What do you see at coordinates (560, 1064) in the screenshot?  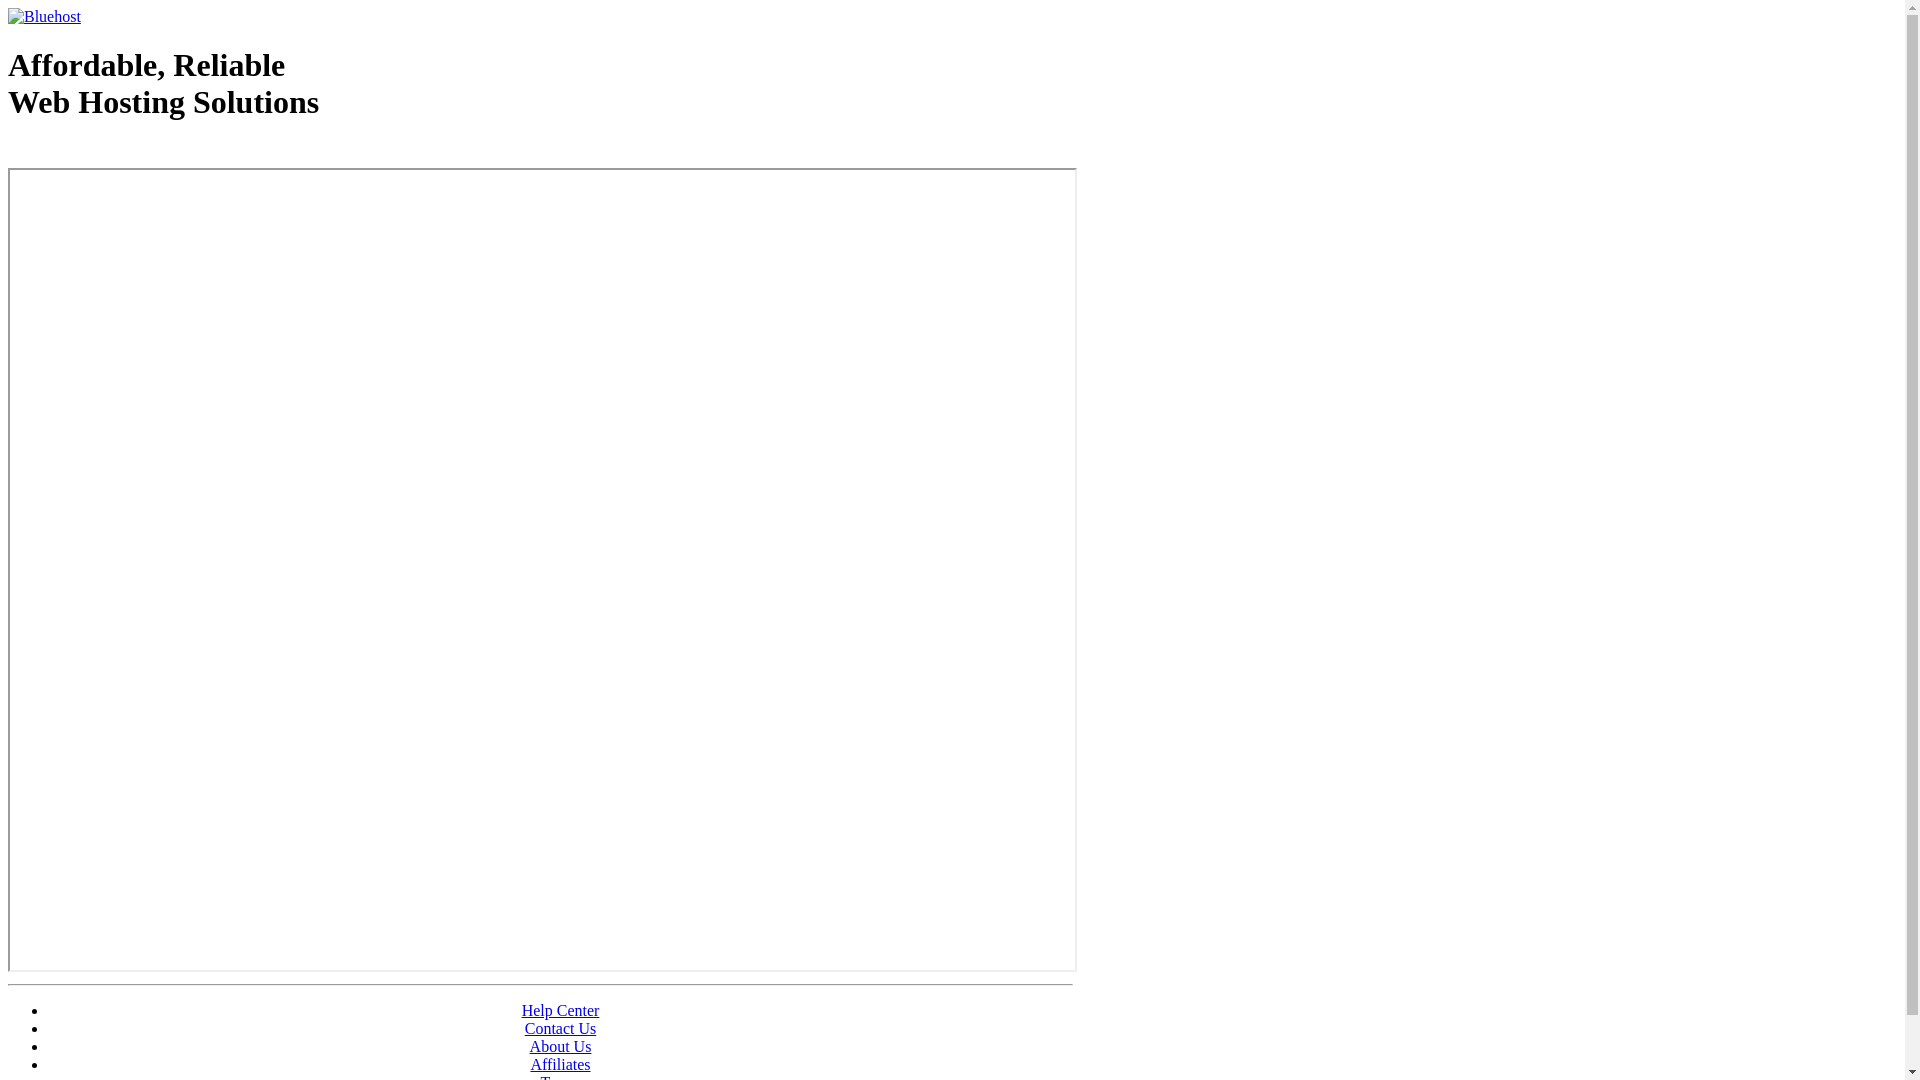 I see `Affiliates` at bounding box center [560, 1064].